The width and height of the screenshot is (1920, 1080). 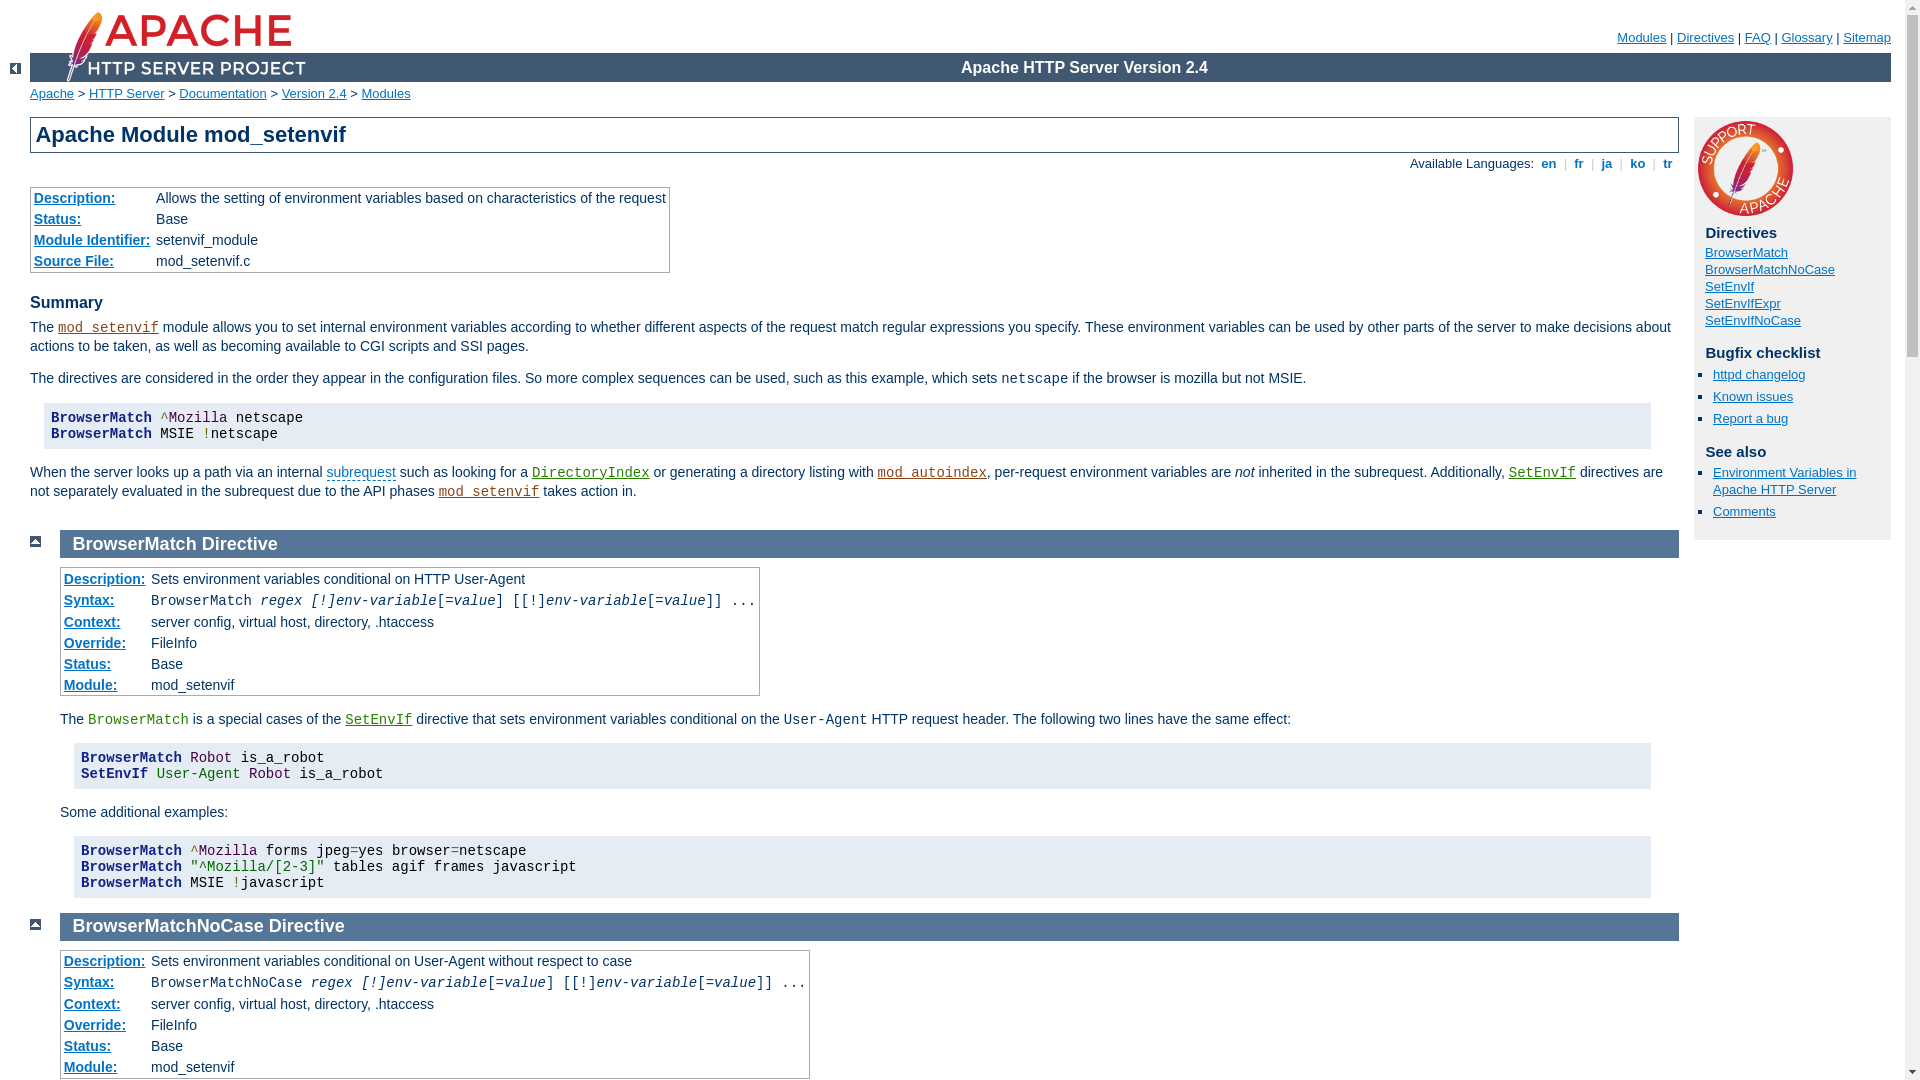 What do you see at coordinates (386, 94) in the screenshot?
I see `Modules` at bounding box center [386, 94].